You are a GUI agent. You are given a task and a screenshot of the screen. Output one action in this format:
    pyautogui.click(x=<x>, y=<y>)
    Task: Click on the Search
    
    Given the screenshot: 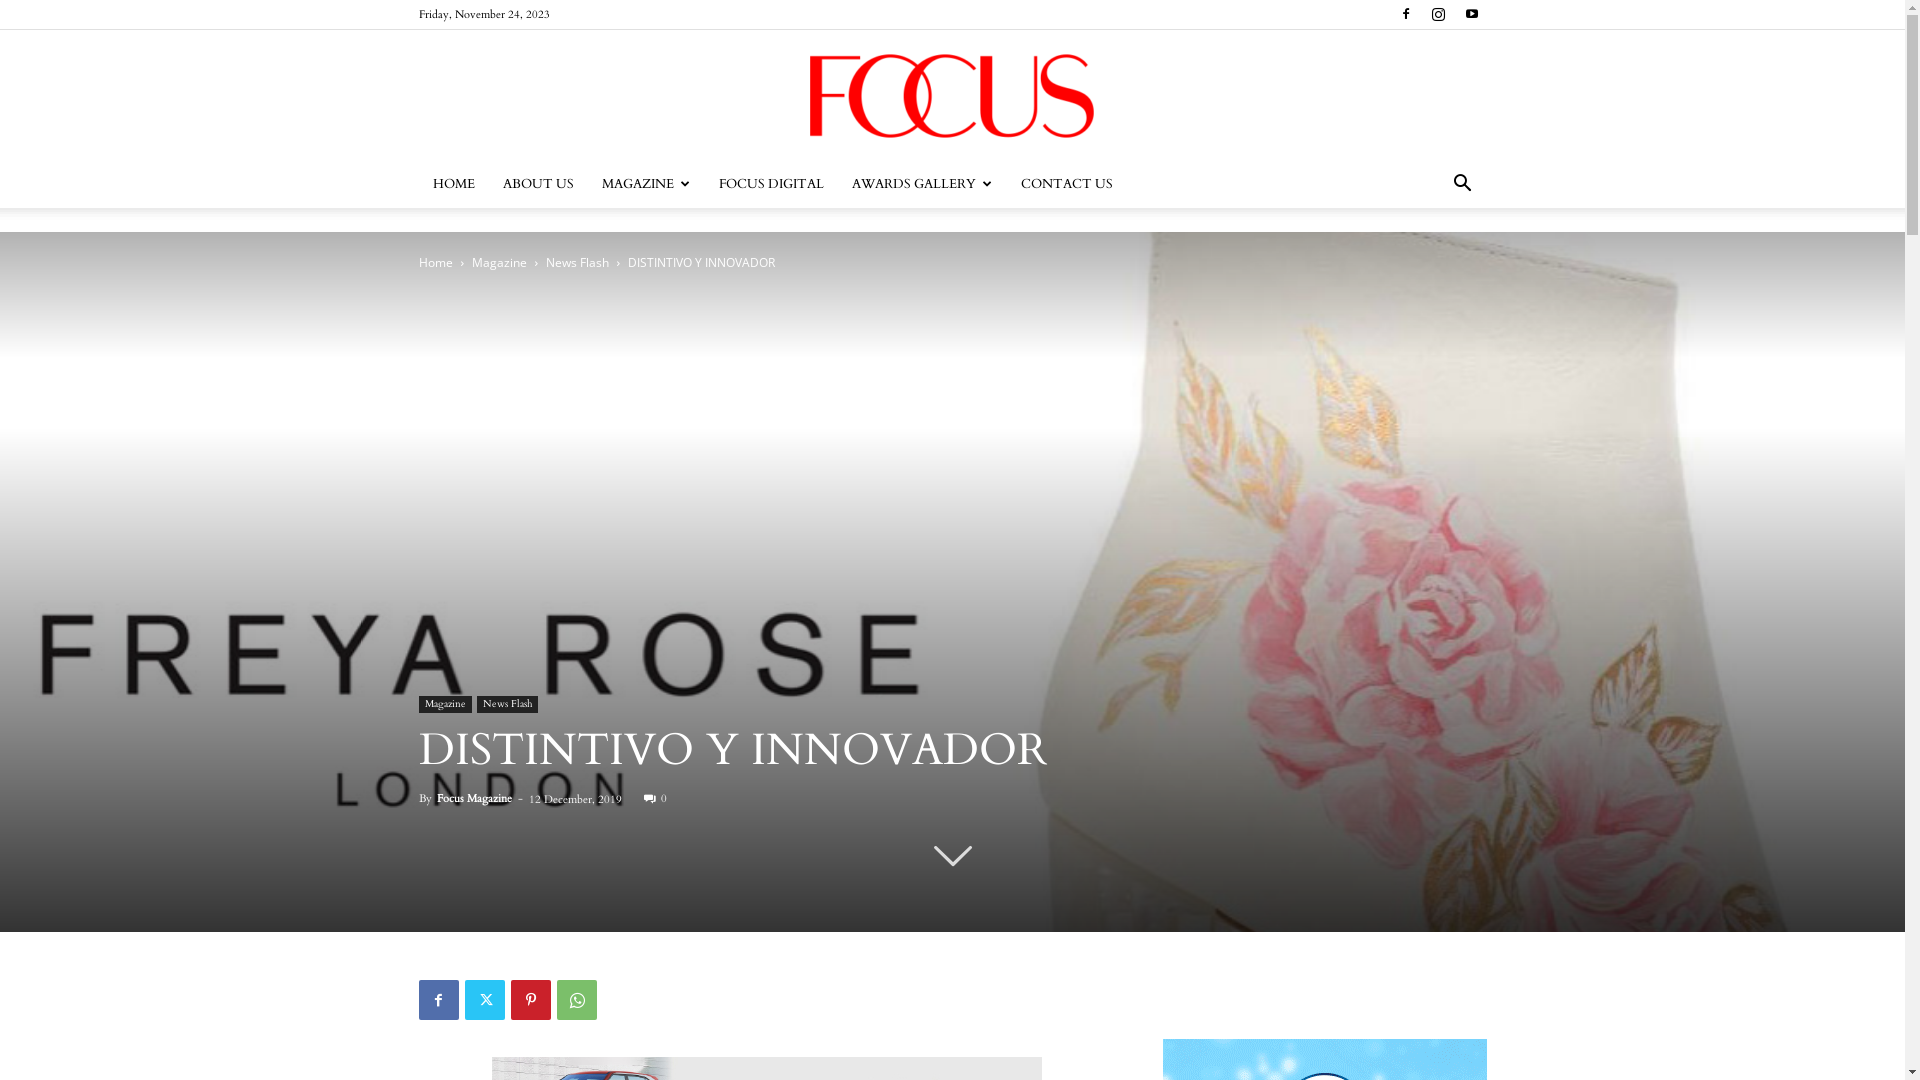 What is the action you would take?
    pyautogui.click(x=1432, y=264)
    